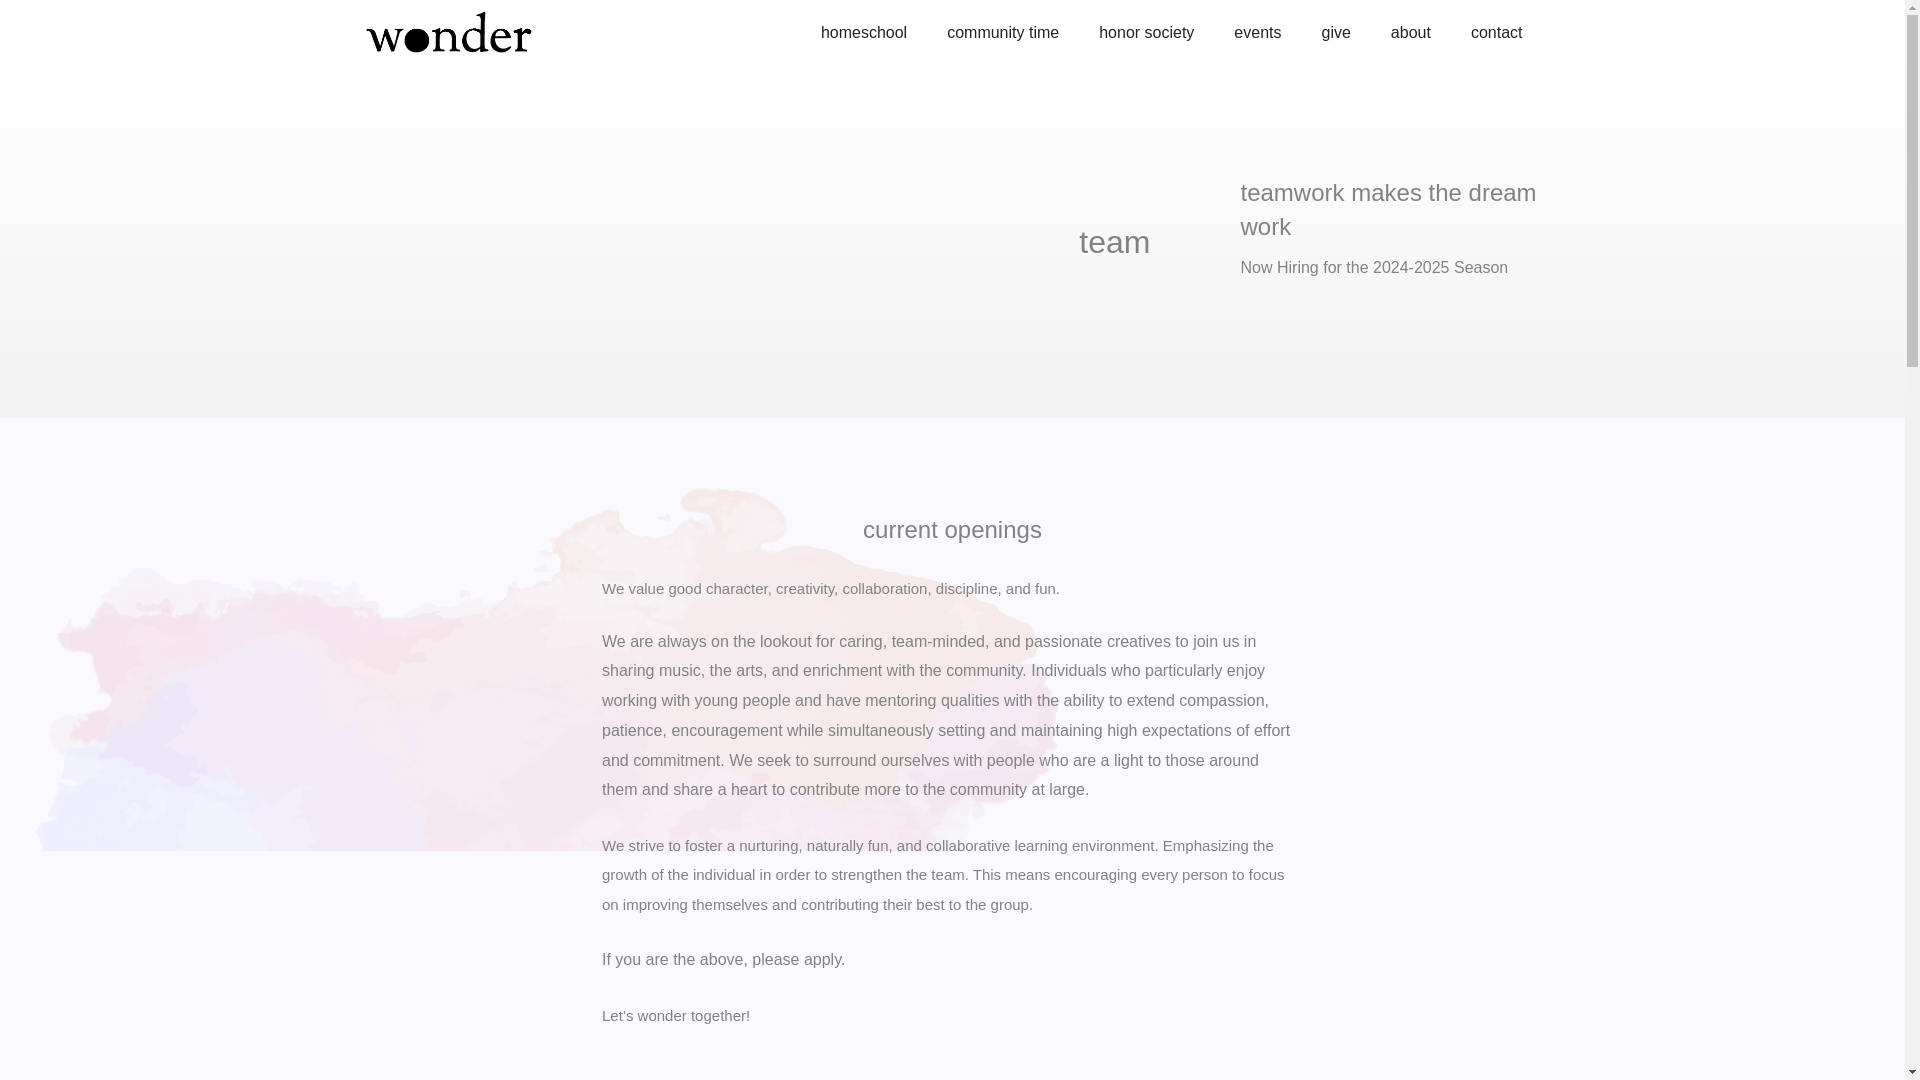  I want to click on homeschool, so click(864, 32).